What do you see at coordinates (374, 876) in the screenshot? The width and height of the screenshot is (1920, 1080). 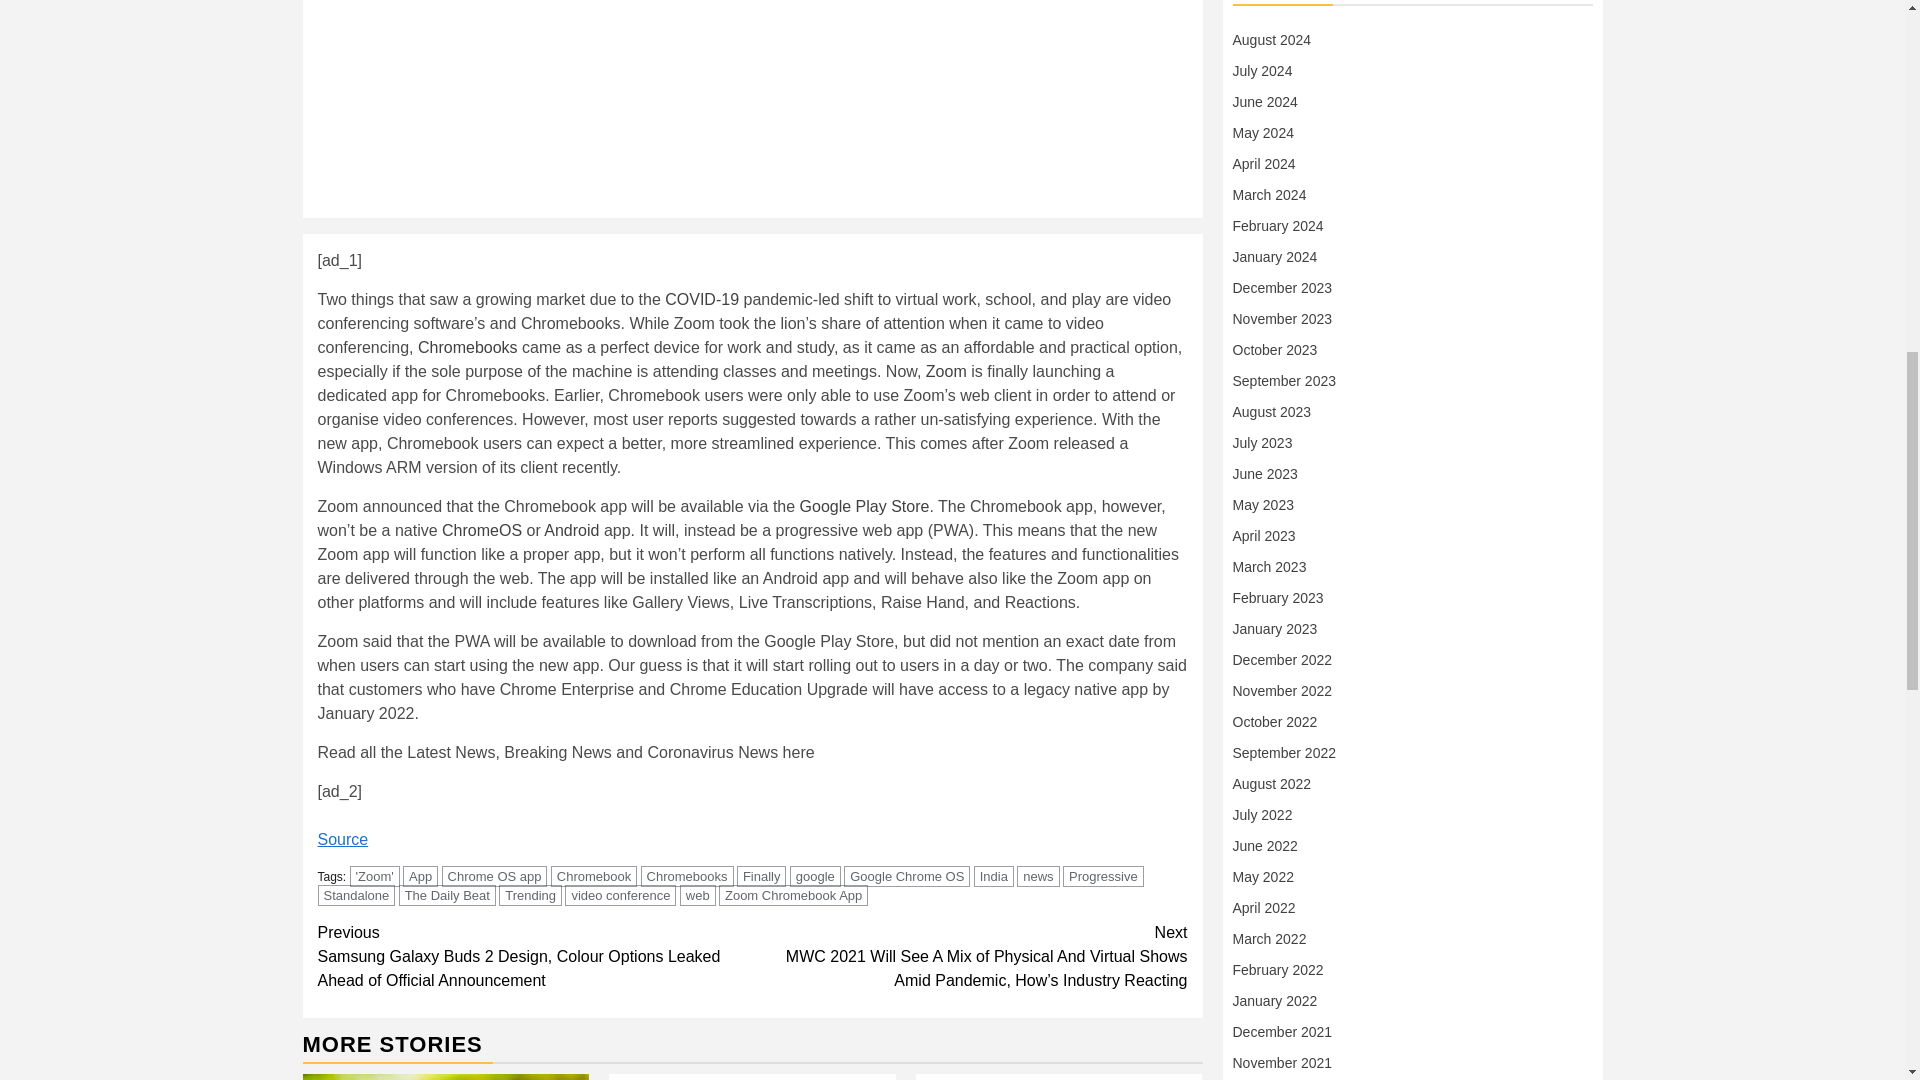 I see `'Zoom'` at bounding box center [374, 876].